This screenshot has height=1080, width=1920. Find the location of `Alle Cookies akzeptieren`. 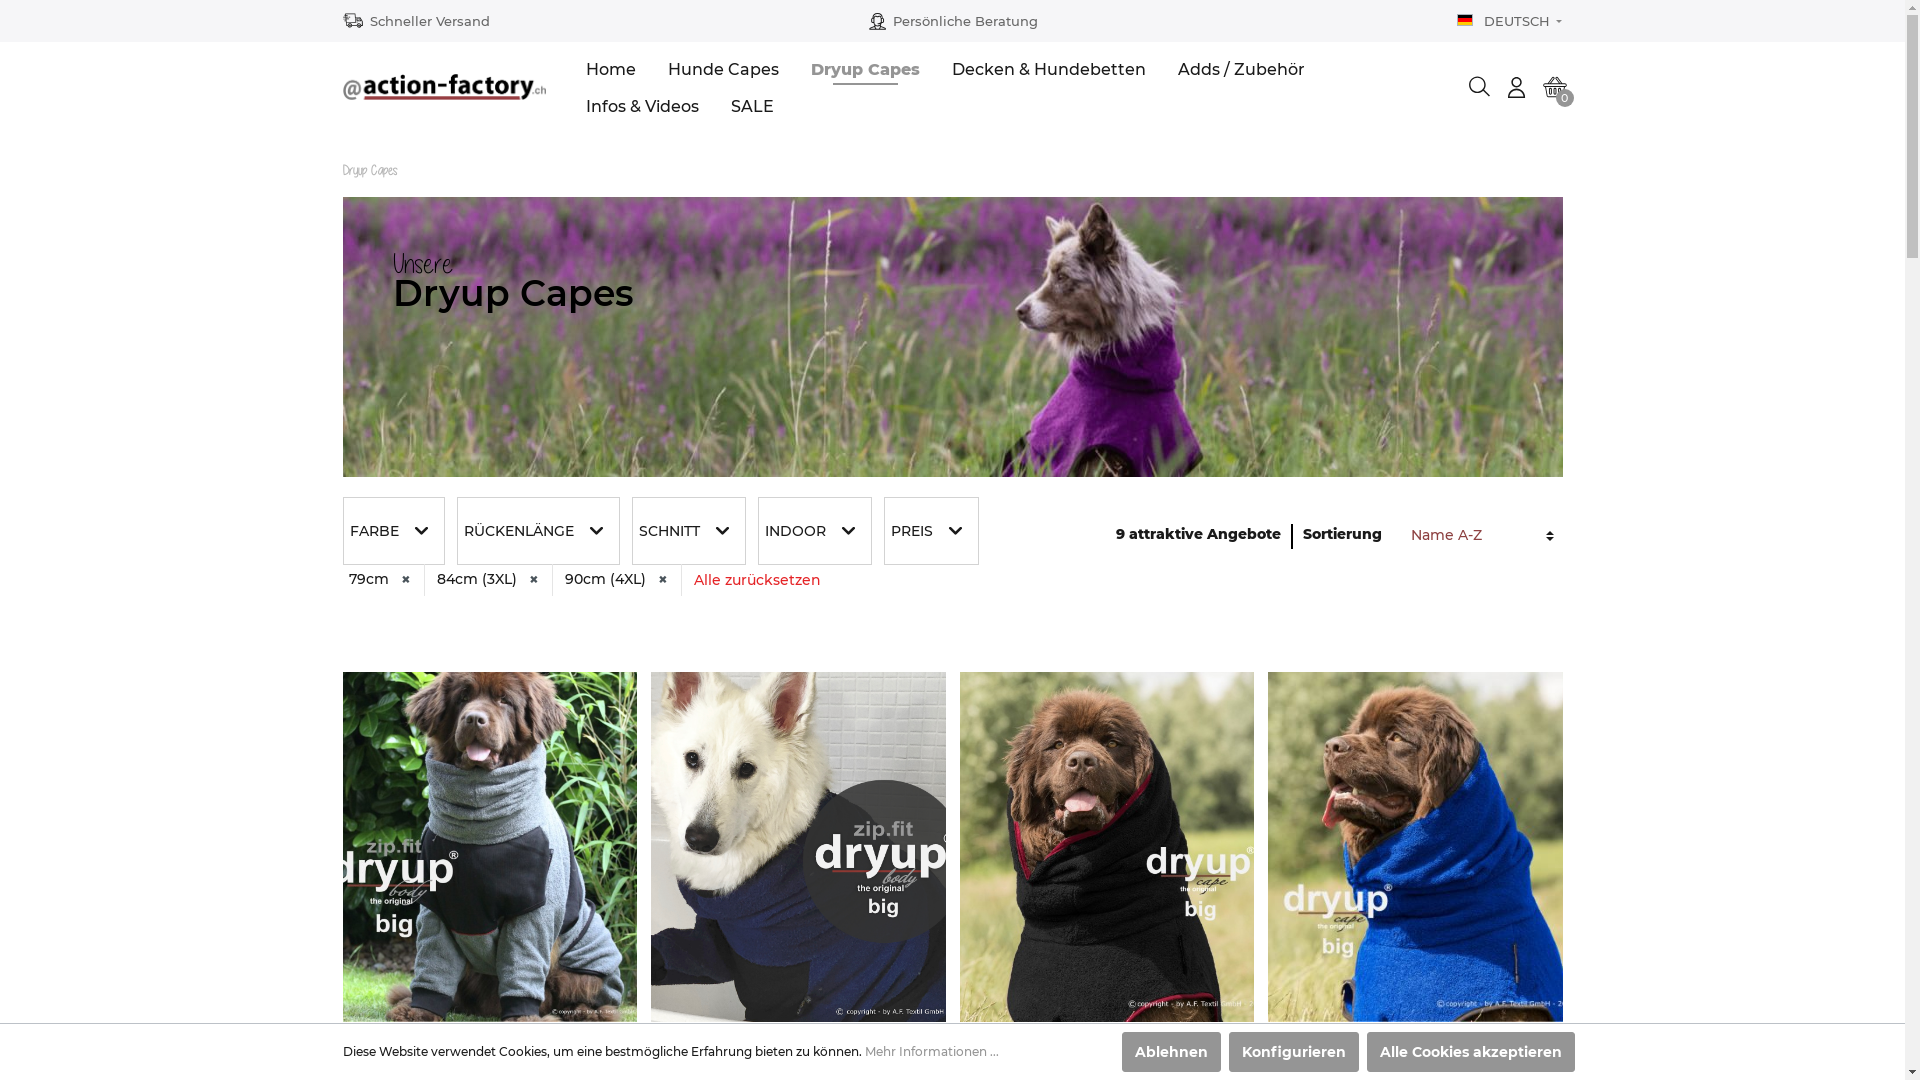

Alle Cookies akzeptieren is located at coordinates (1470, 1052).